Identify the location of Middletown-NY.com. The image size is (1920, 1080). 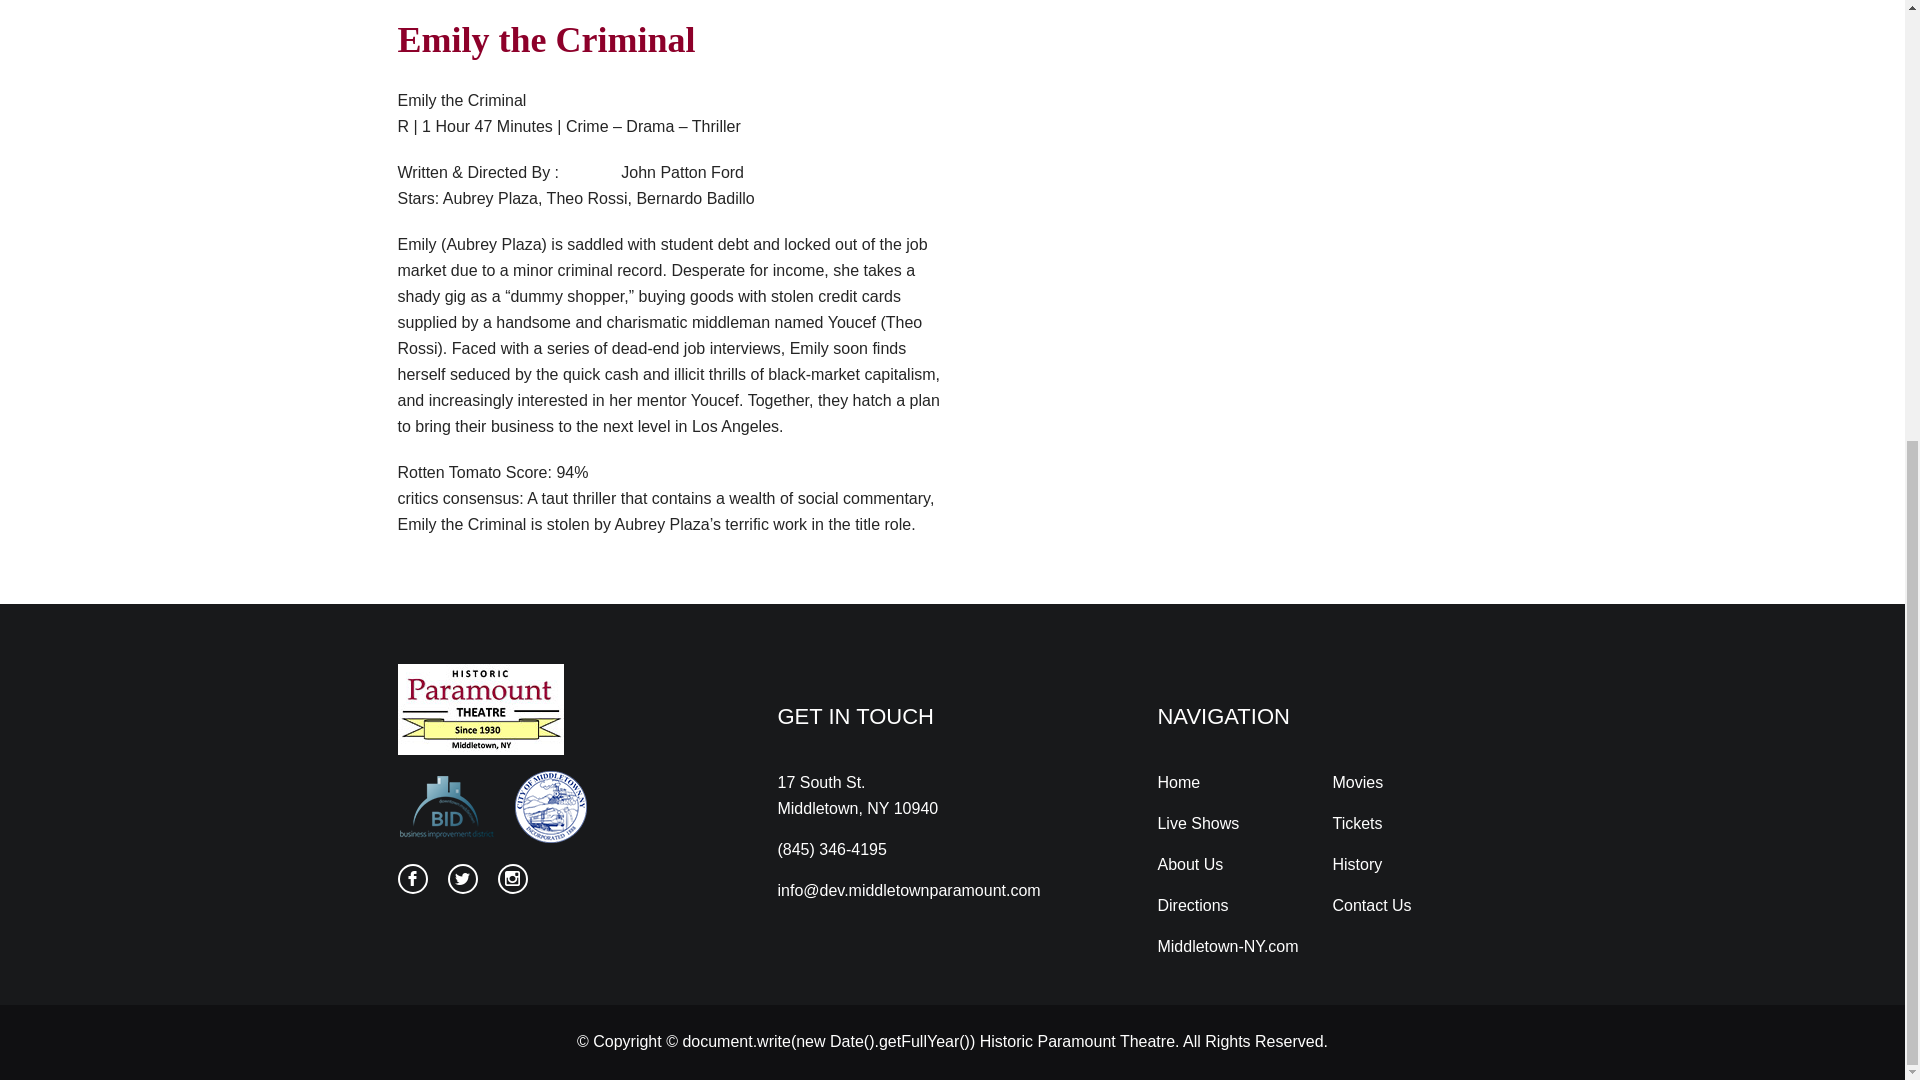
(1227, 946).